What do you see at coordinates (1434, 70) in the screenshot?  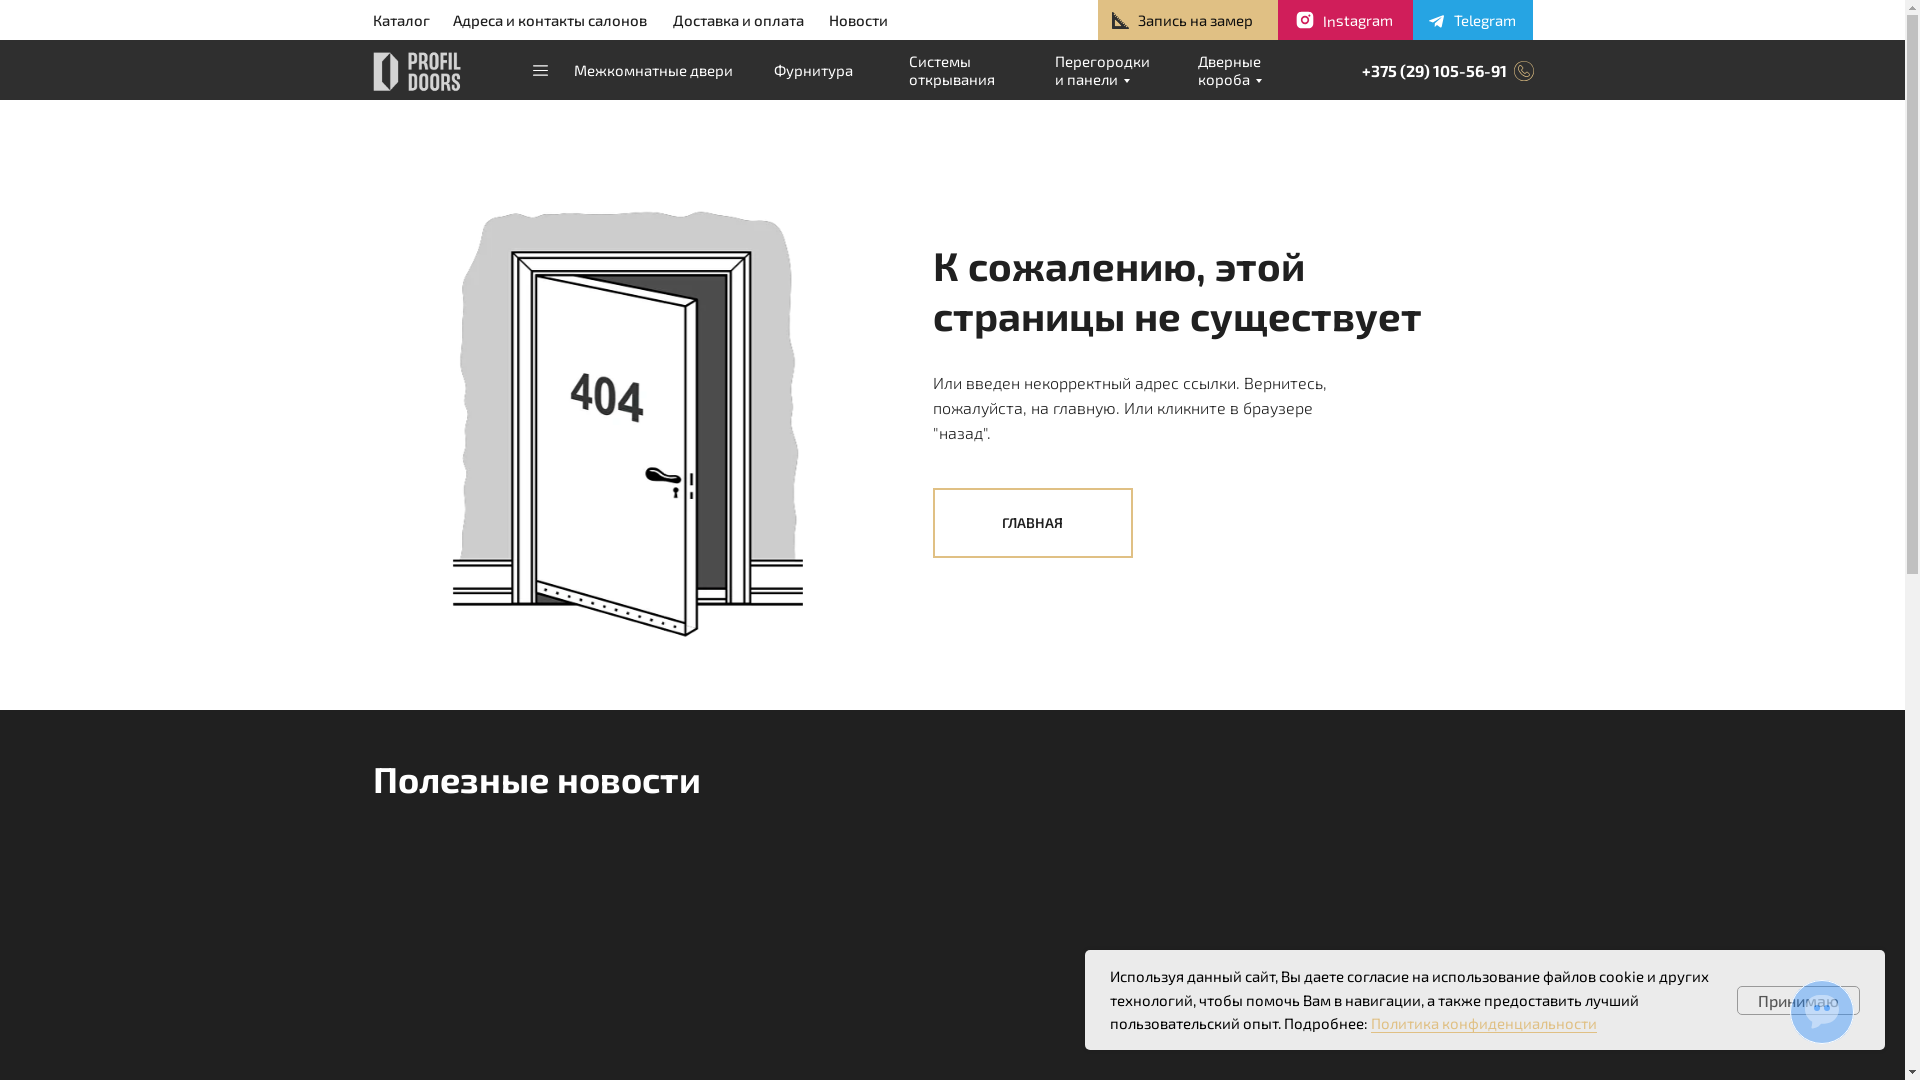 I see `+375 (29) 105-56-91` at bounding box center [1434, 70].